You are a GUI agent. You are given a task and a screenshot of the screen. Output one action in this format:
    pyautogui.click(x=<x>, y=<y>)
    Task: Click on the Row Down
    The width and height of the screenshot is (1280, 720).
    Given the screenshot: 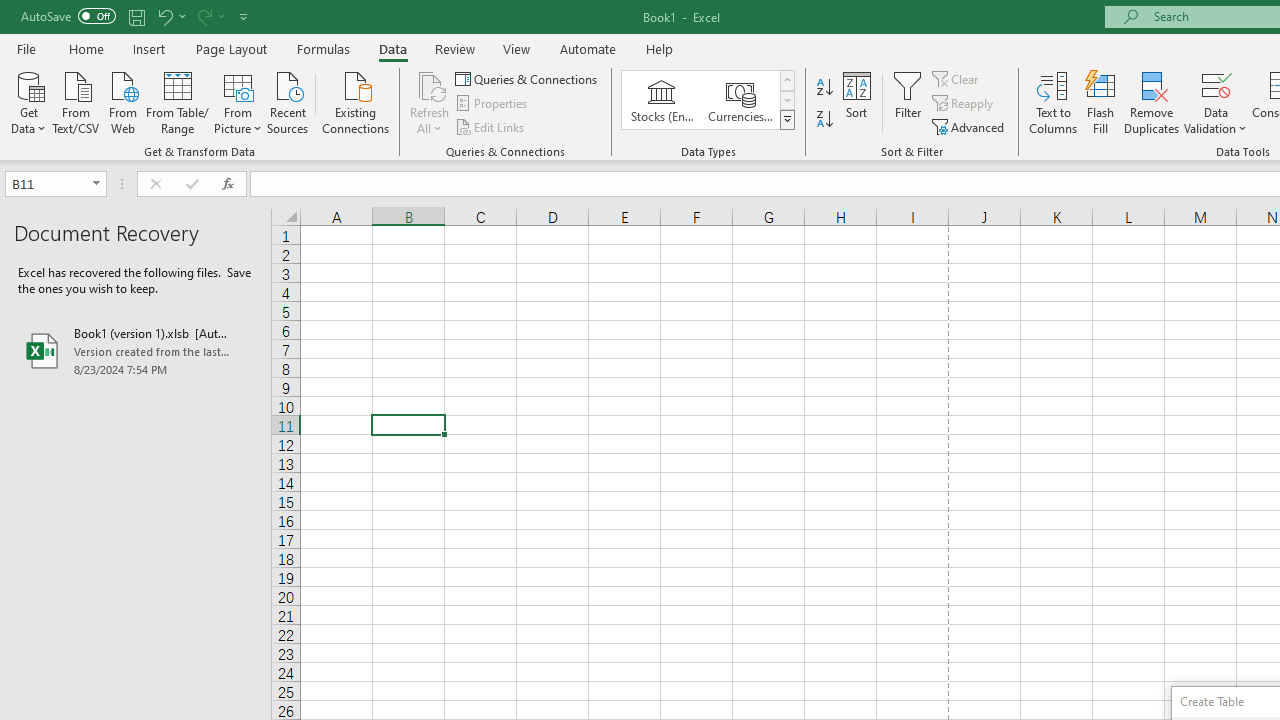 What is the action you would take?
    pyautogui.click(x=786, y=100)
    